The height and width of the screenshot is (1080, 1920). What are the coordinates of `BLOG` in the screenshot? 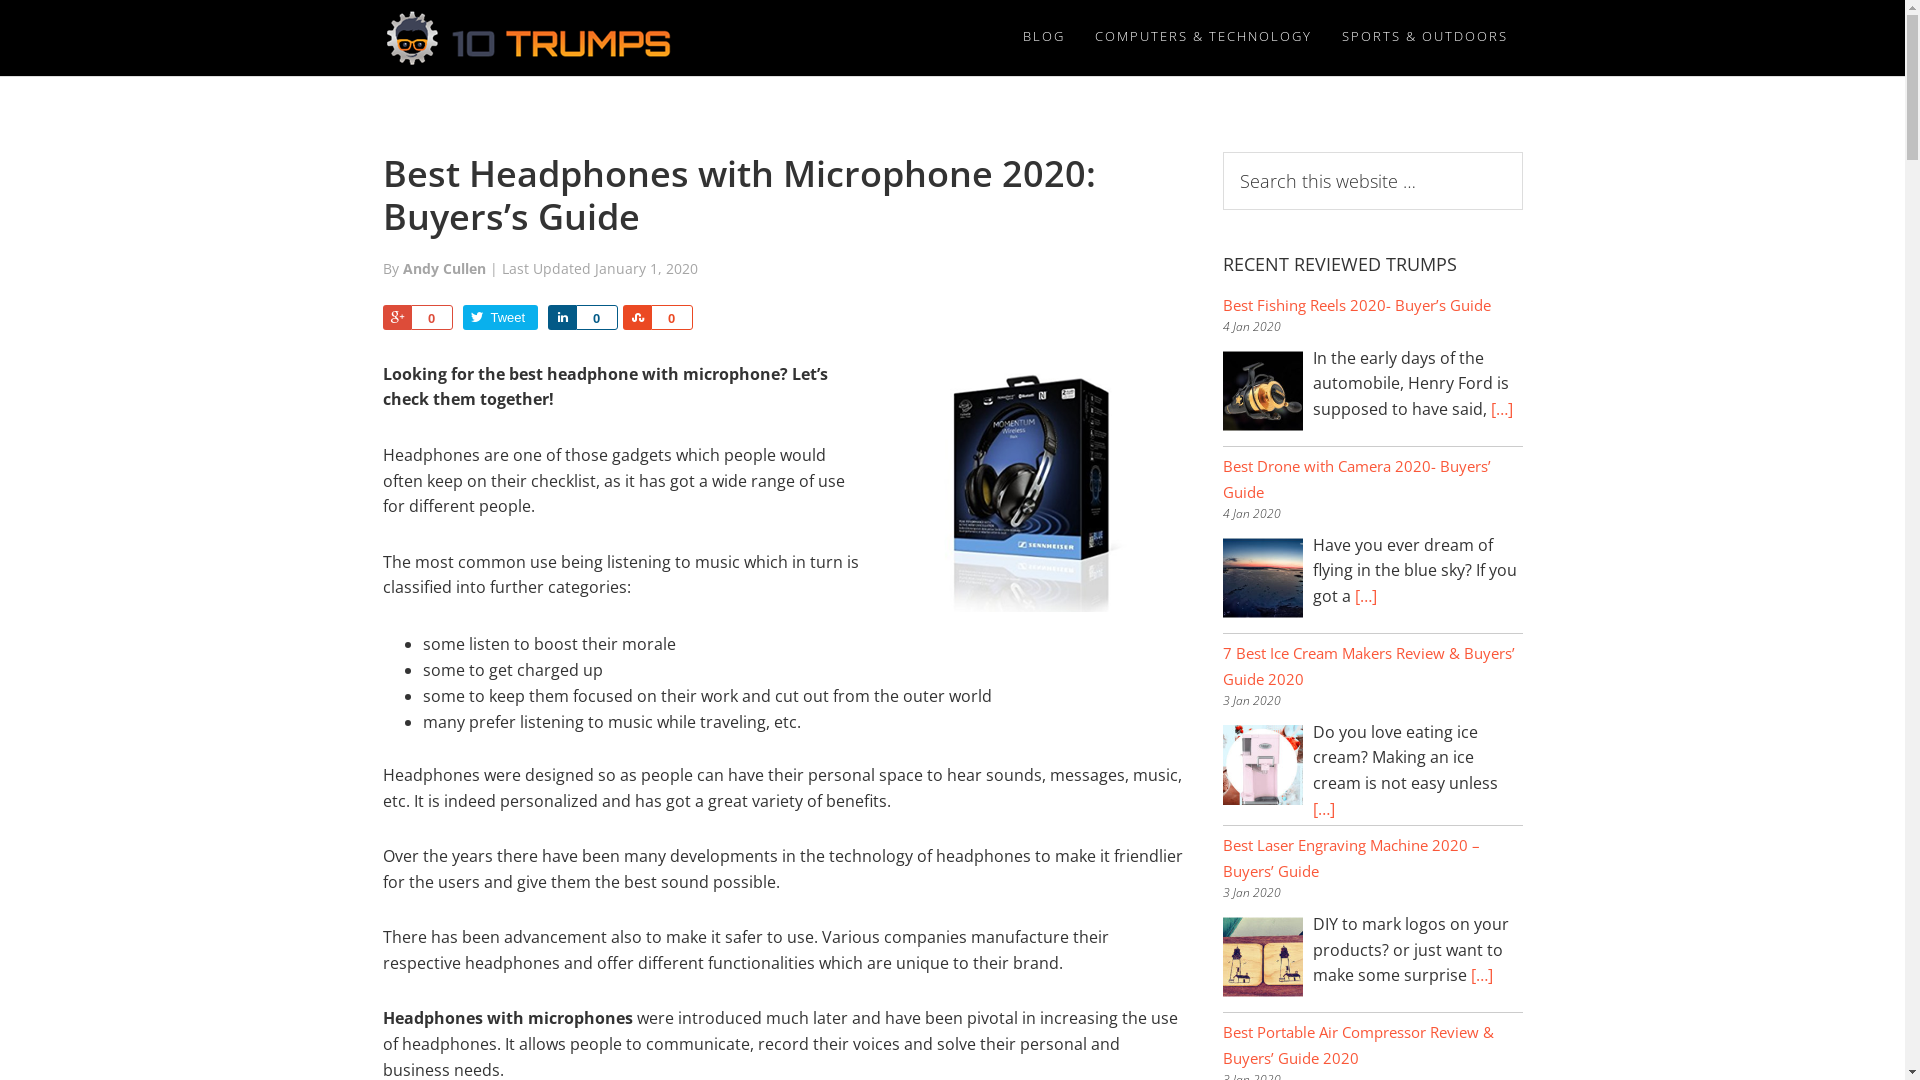 It's located at (1044, 36).